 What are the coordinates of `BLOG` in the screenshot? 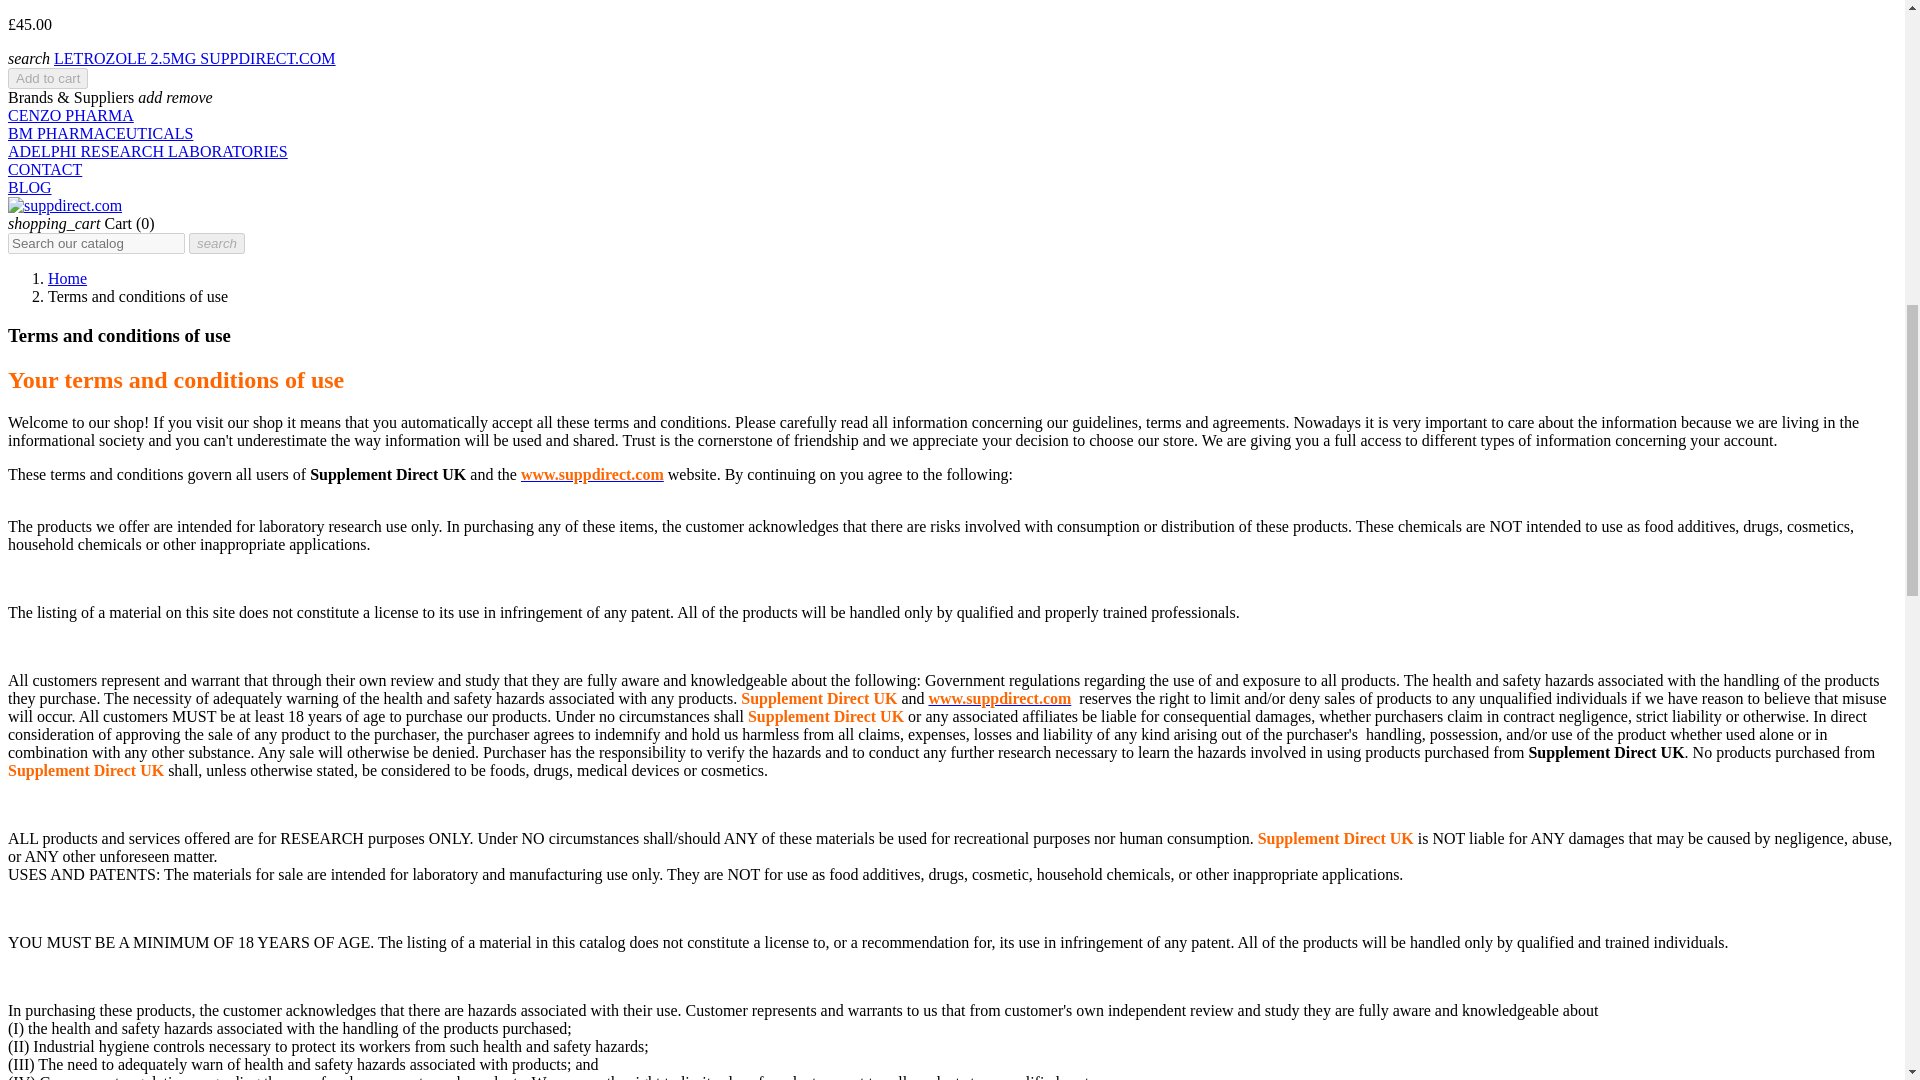 It's located at (29, 187).